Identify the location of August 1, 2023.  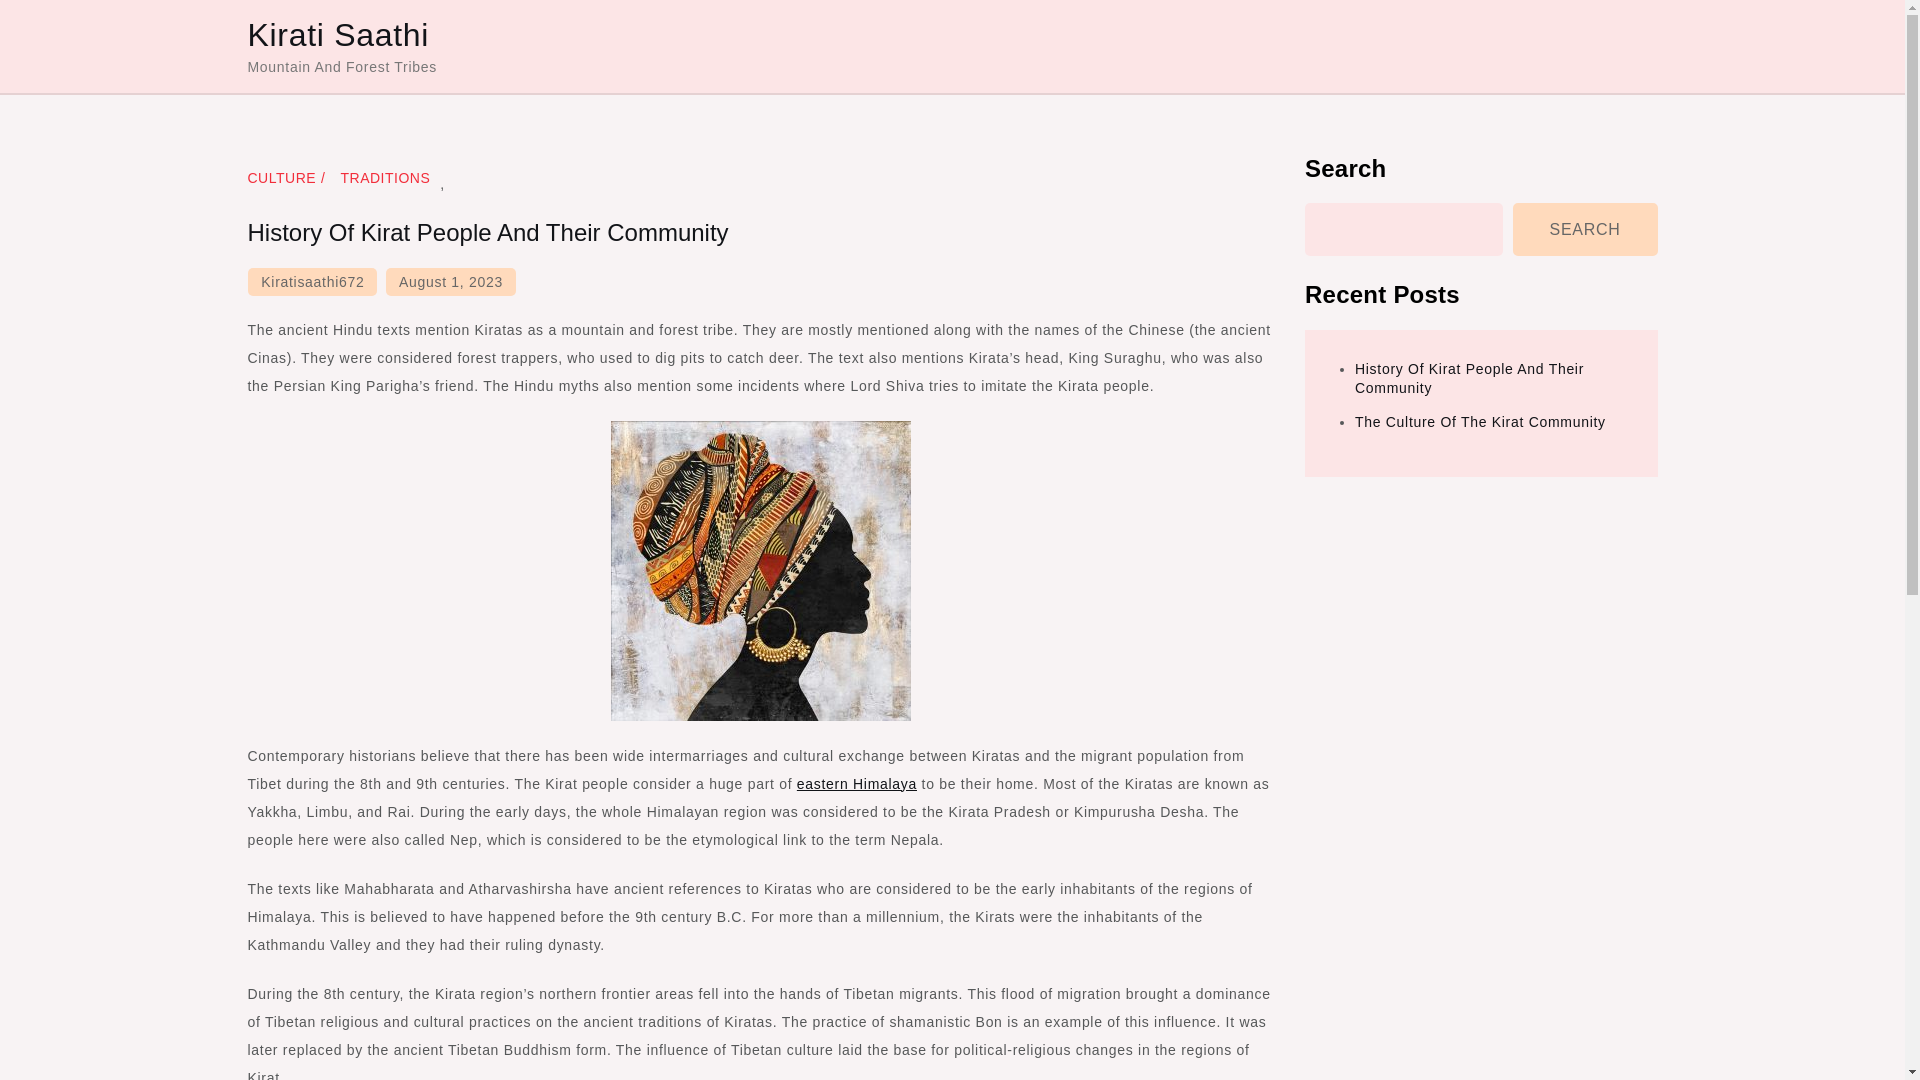
(450, 281).